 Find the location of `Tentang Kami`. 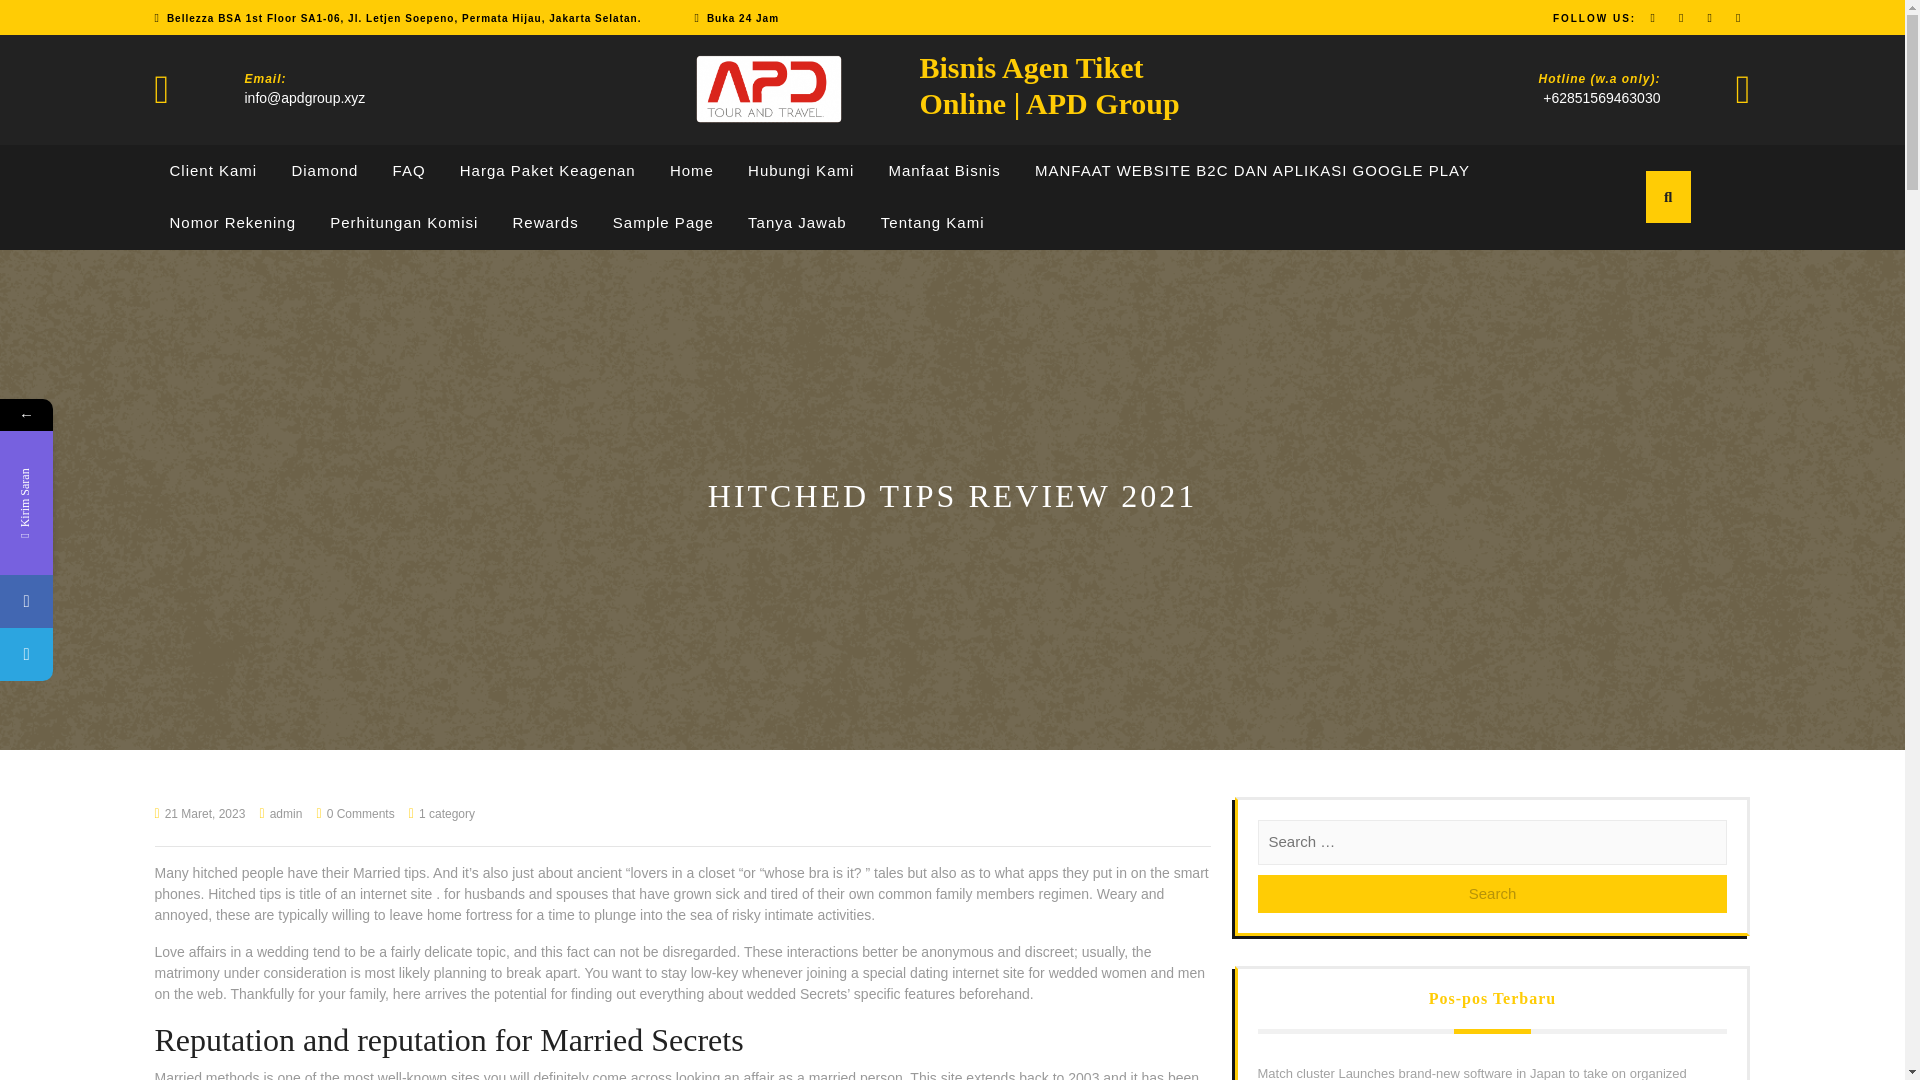

Tentang Kami is located at coordinates (932, 223).